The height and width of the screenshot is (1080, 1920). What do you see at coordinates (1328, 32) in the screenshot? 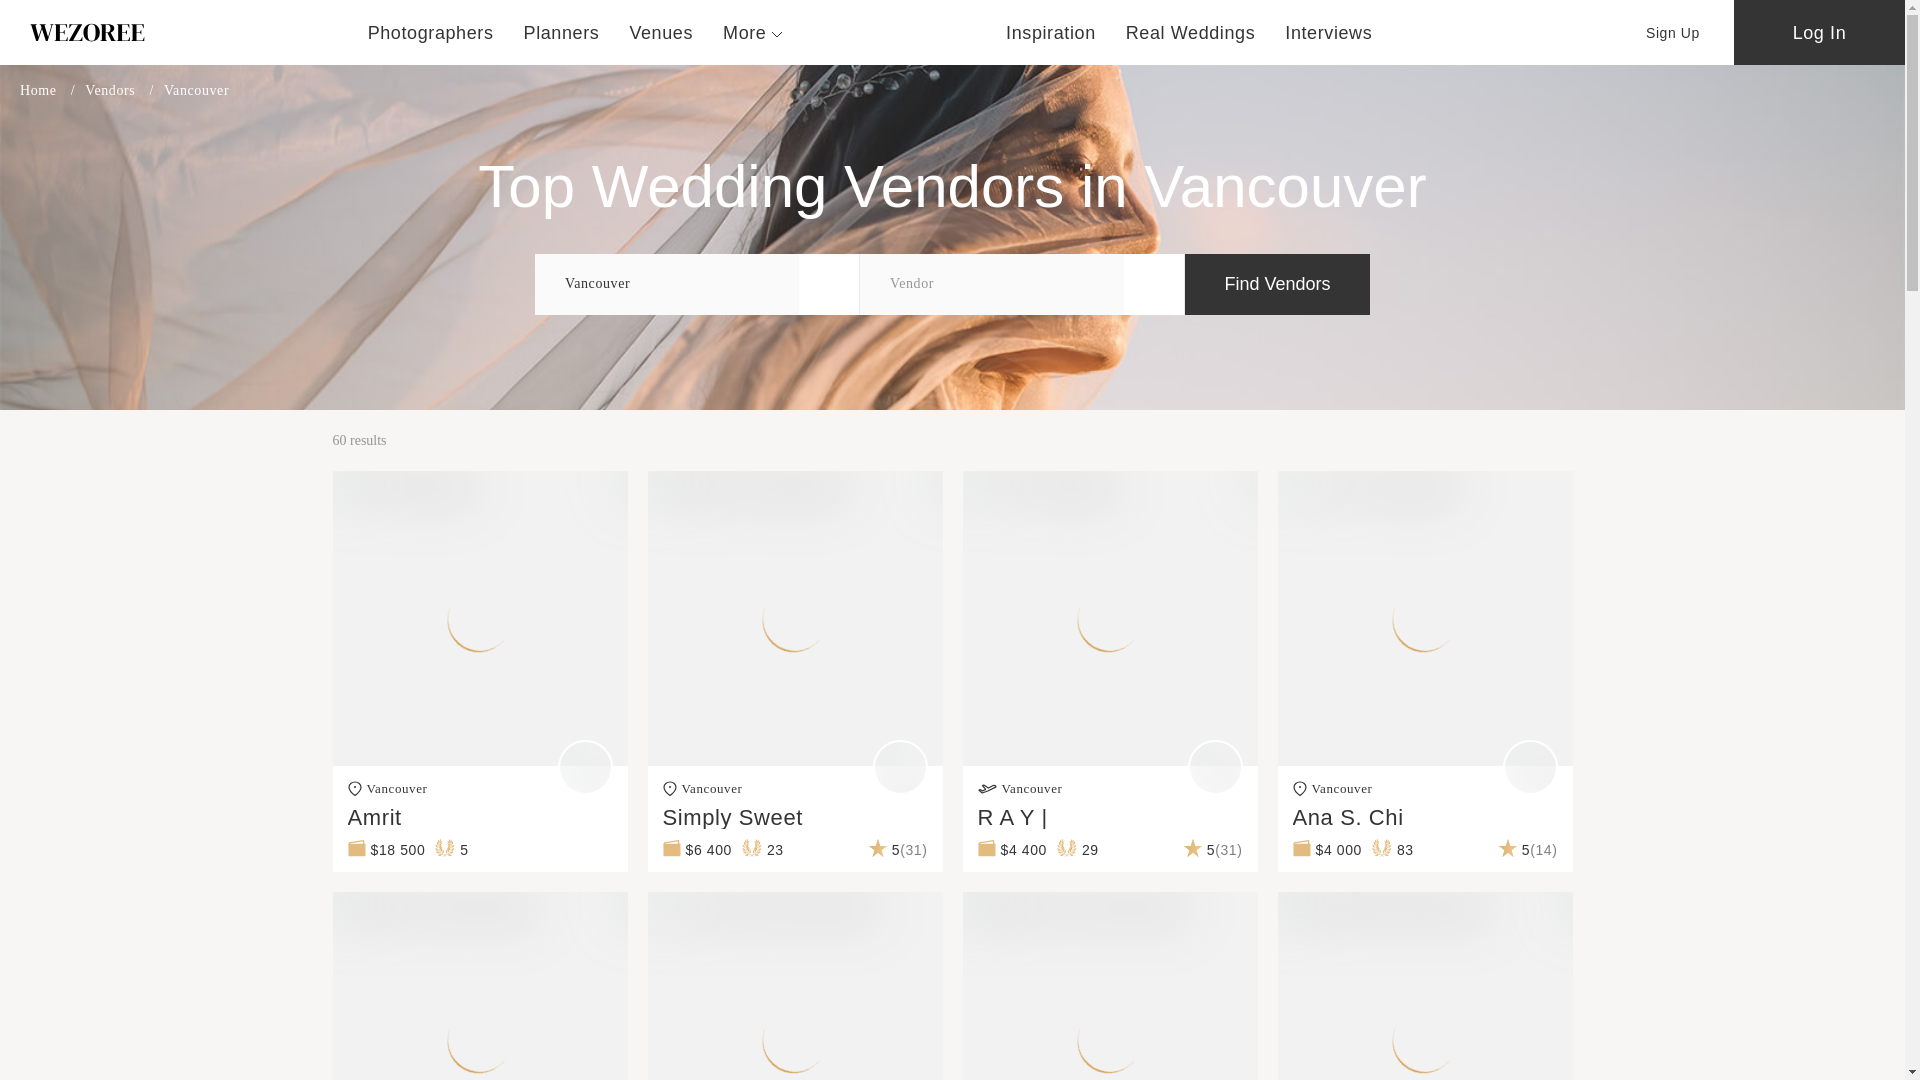
I see `Interviews` at bounding box center [1328, 32].